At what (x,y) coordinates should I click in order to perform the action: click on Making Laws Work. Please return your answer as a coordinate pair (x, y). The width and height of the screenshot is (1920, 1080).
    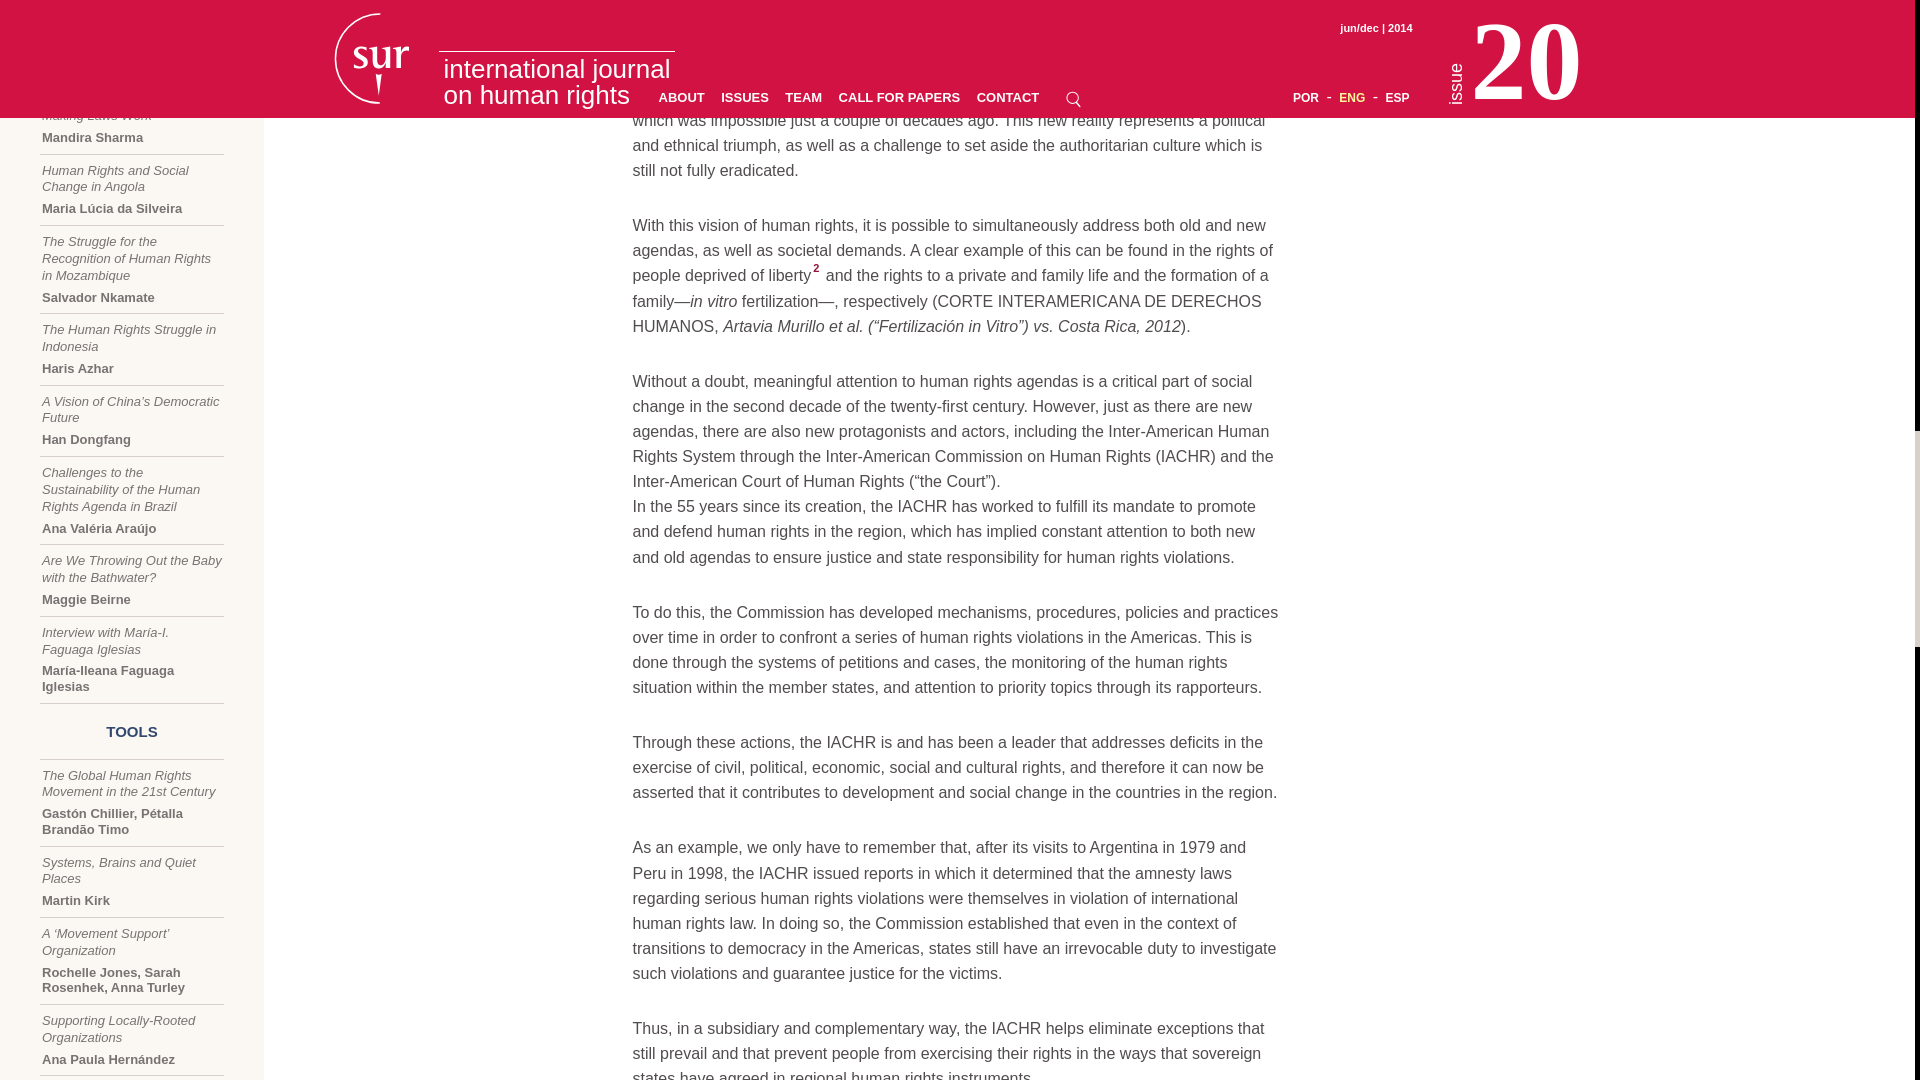
    Looking at the image, I should click on (132, 126).